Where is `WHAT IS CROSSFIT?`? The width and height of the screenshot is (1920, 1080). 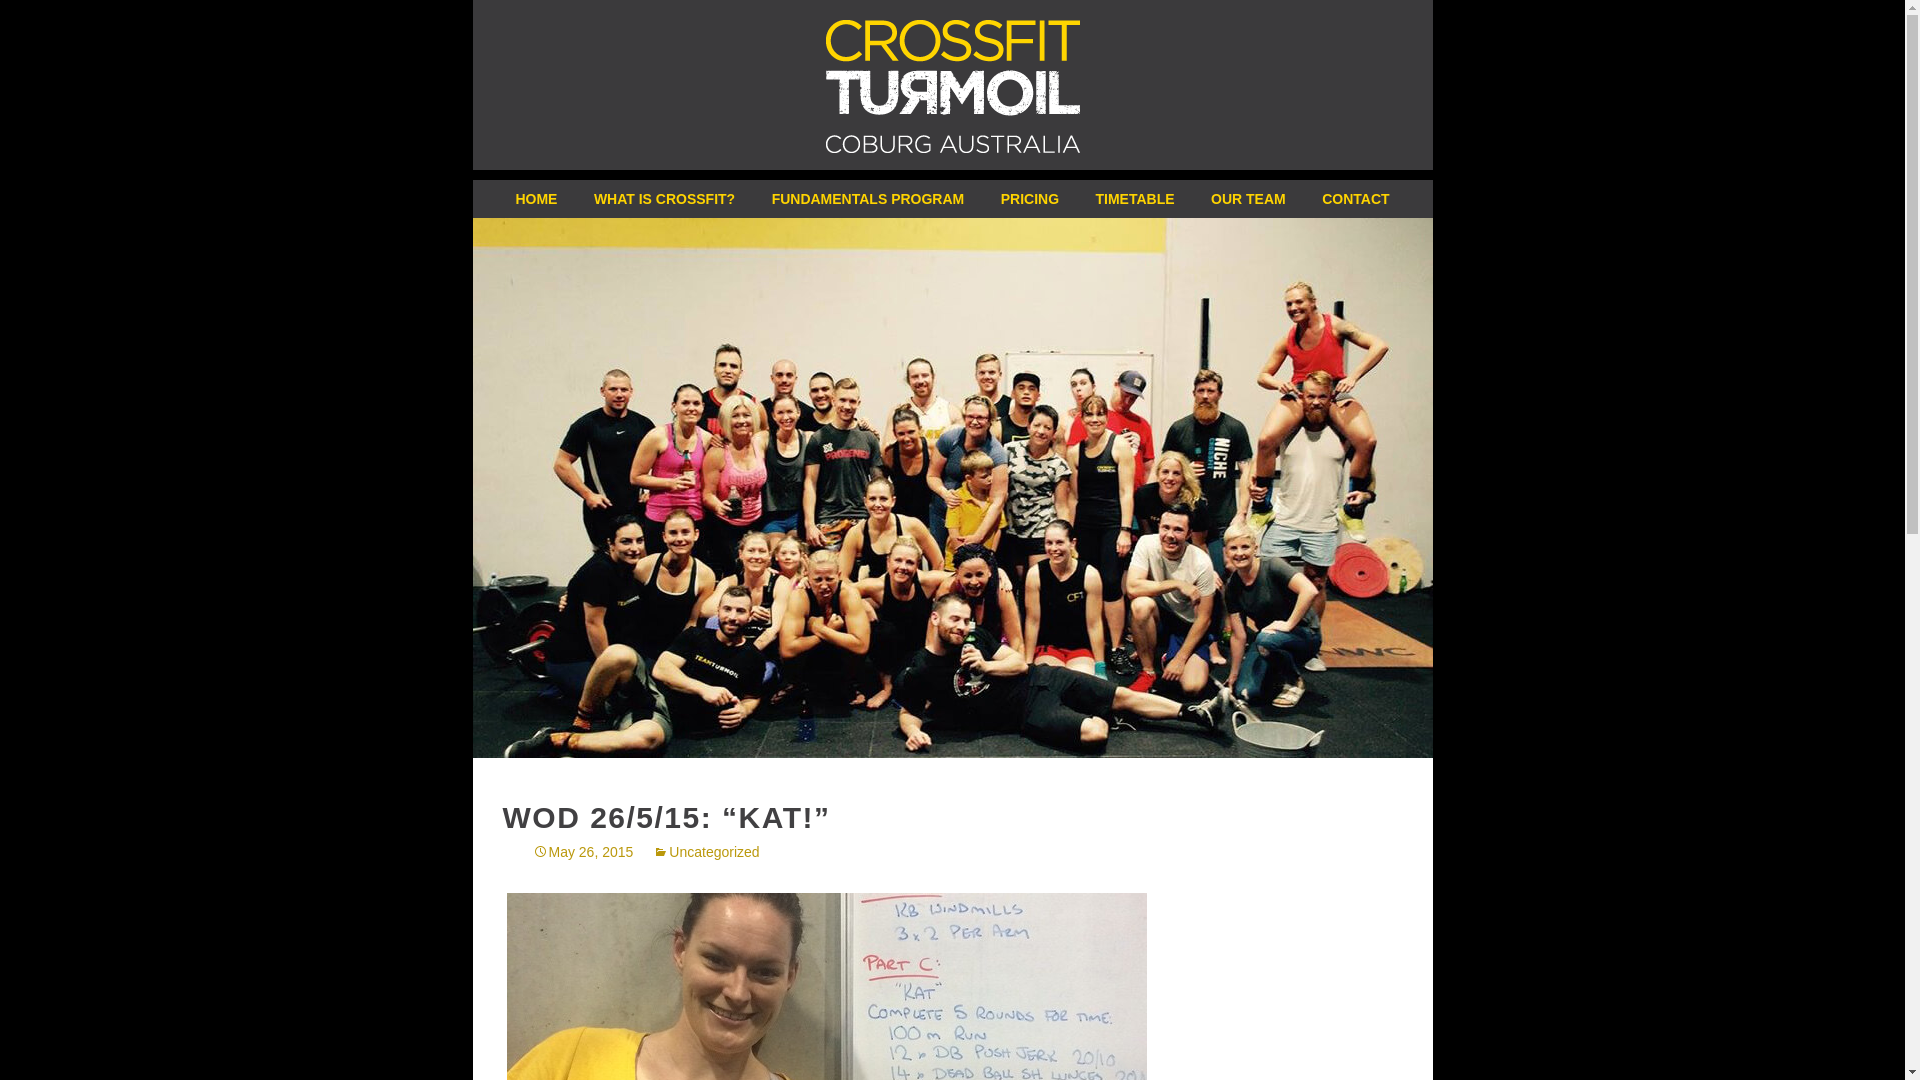
WHAT IS CROSSFIT? is located at coordinates (664, 199).